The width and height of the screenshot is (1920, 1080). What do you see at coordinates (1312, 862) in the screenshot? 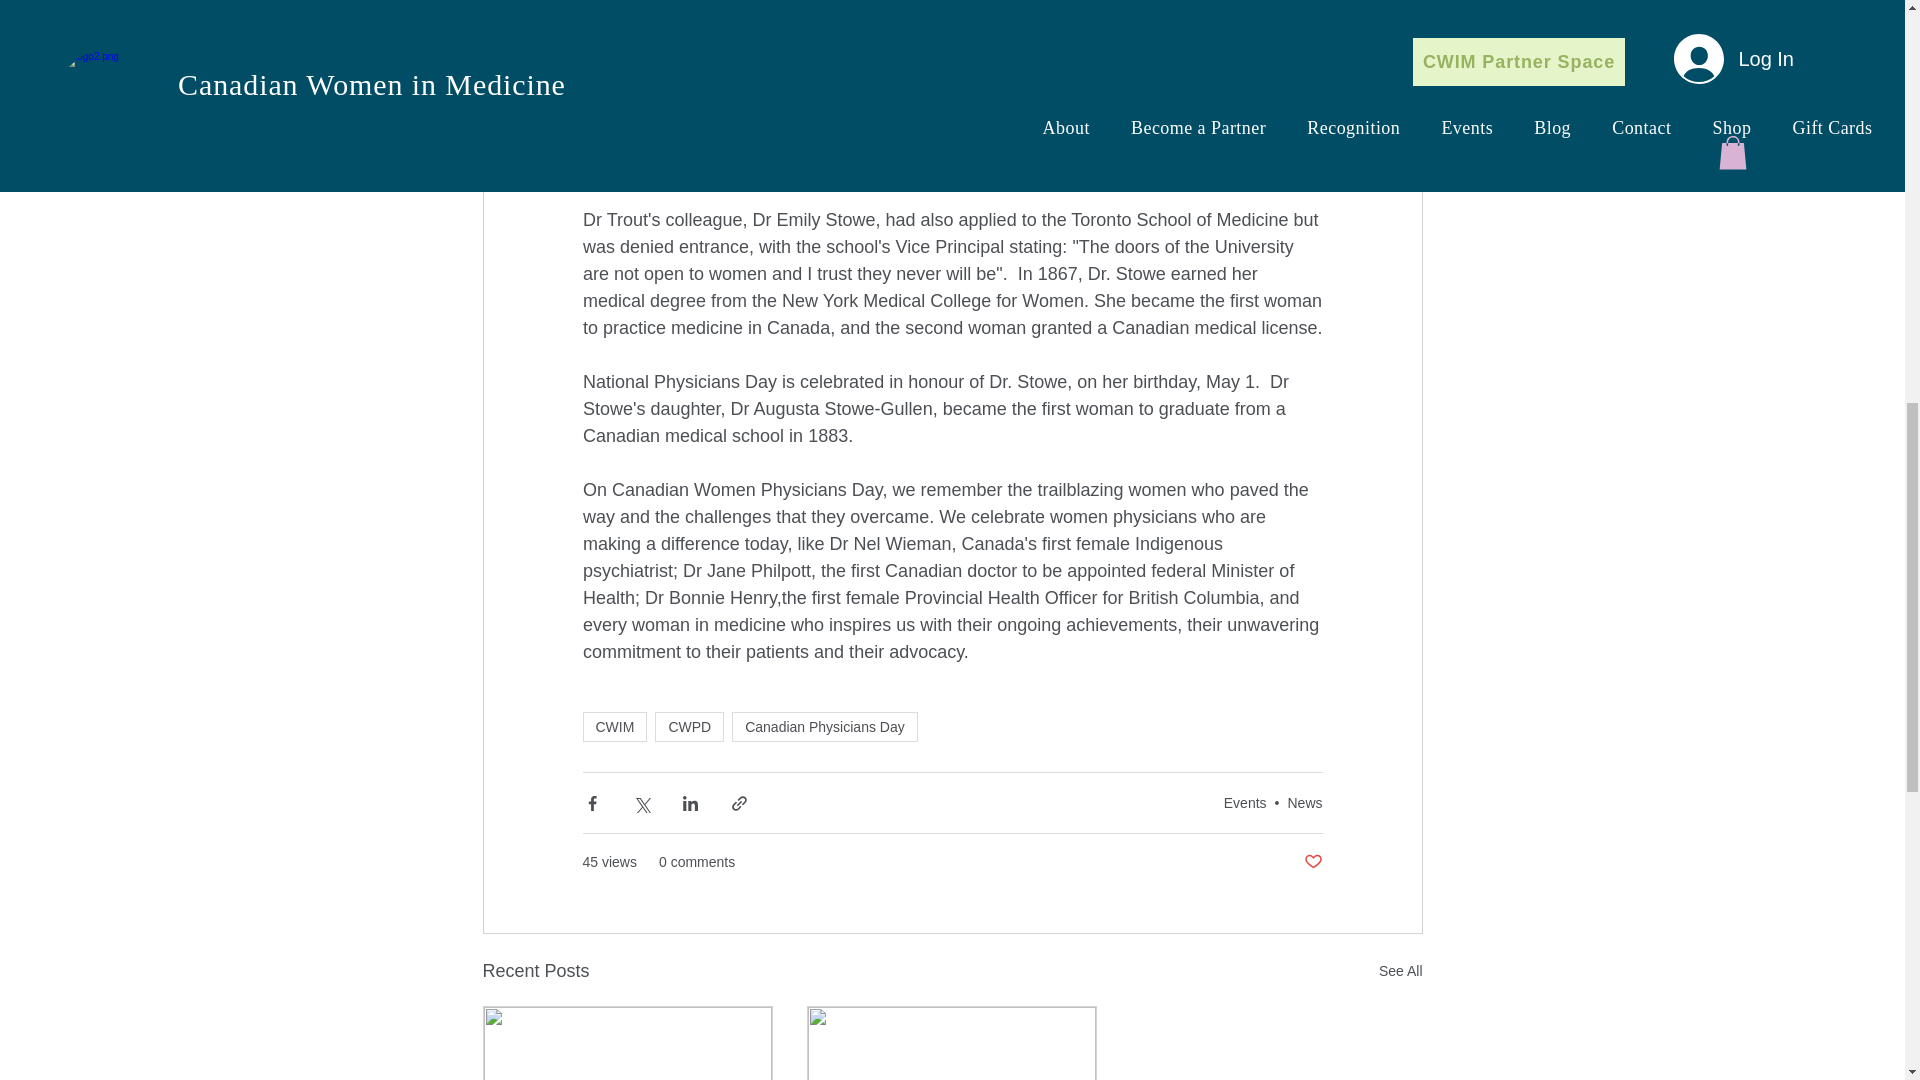
I see `Post not marked as liked` at bounding box center [1312, 862].